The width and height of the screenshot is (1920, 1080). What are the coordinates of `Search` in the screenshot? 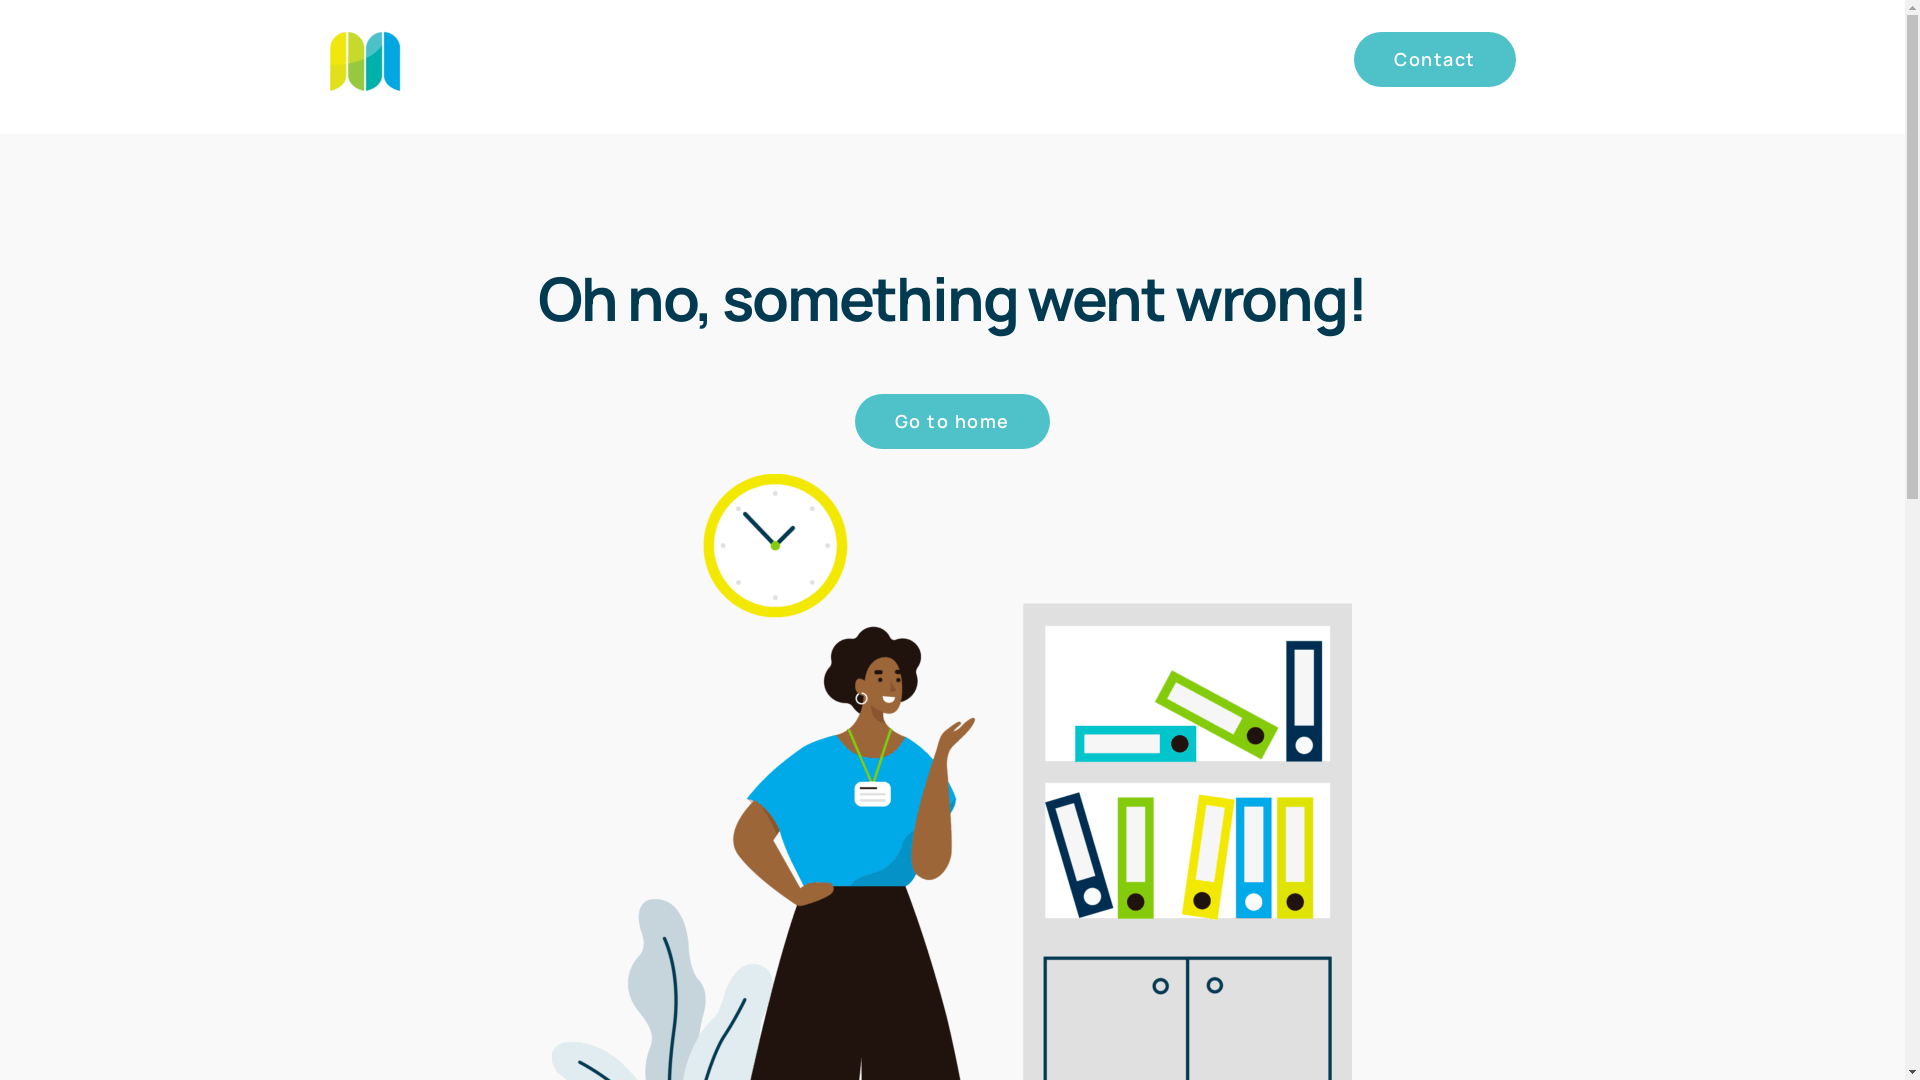 It's located at (1548, 59).